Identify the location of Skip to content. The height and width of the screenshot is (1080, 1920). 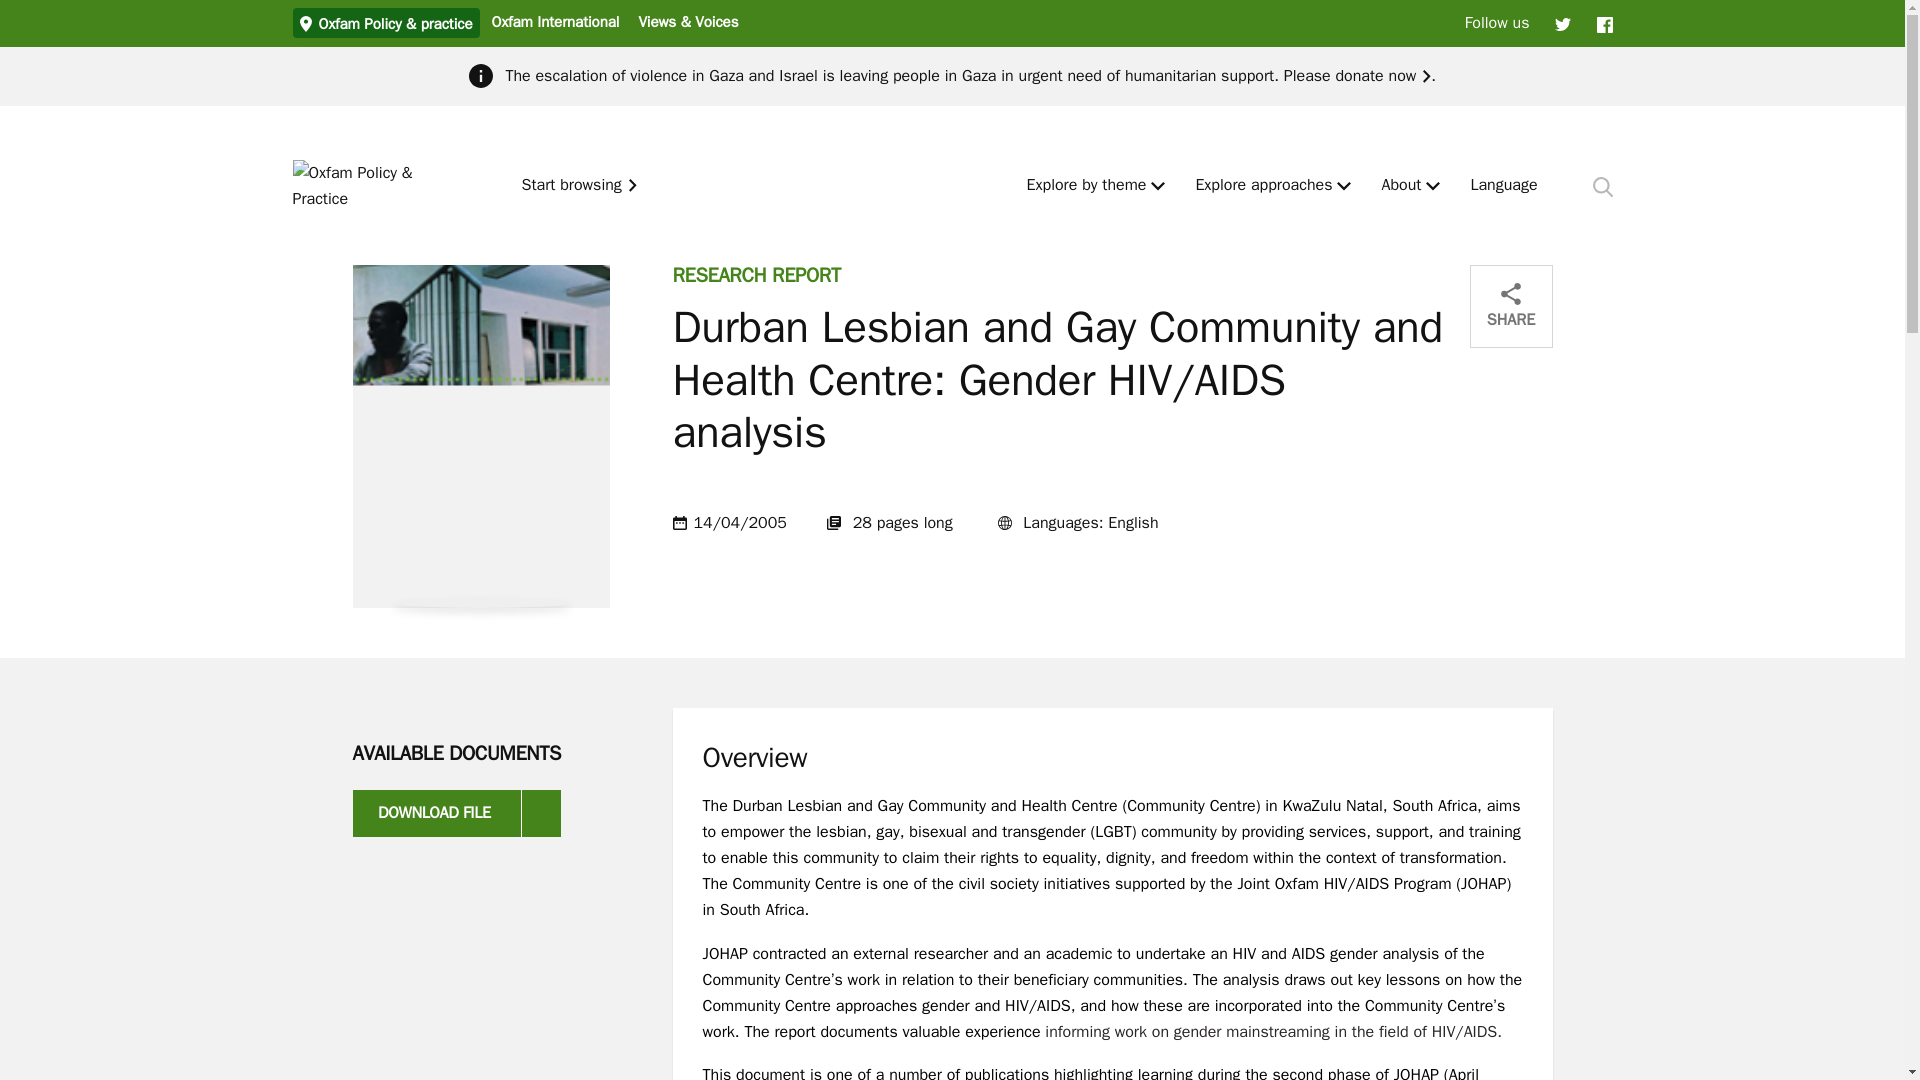
(15, 8).